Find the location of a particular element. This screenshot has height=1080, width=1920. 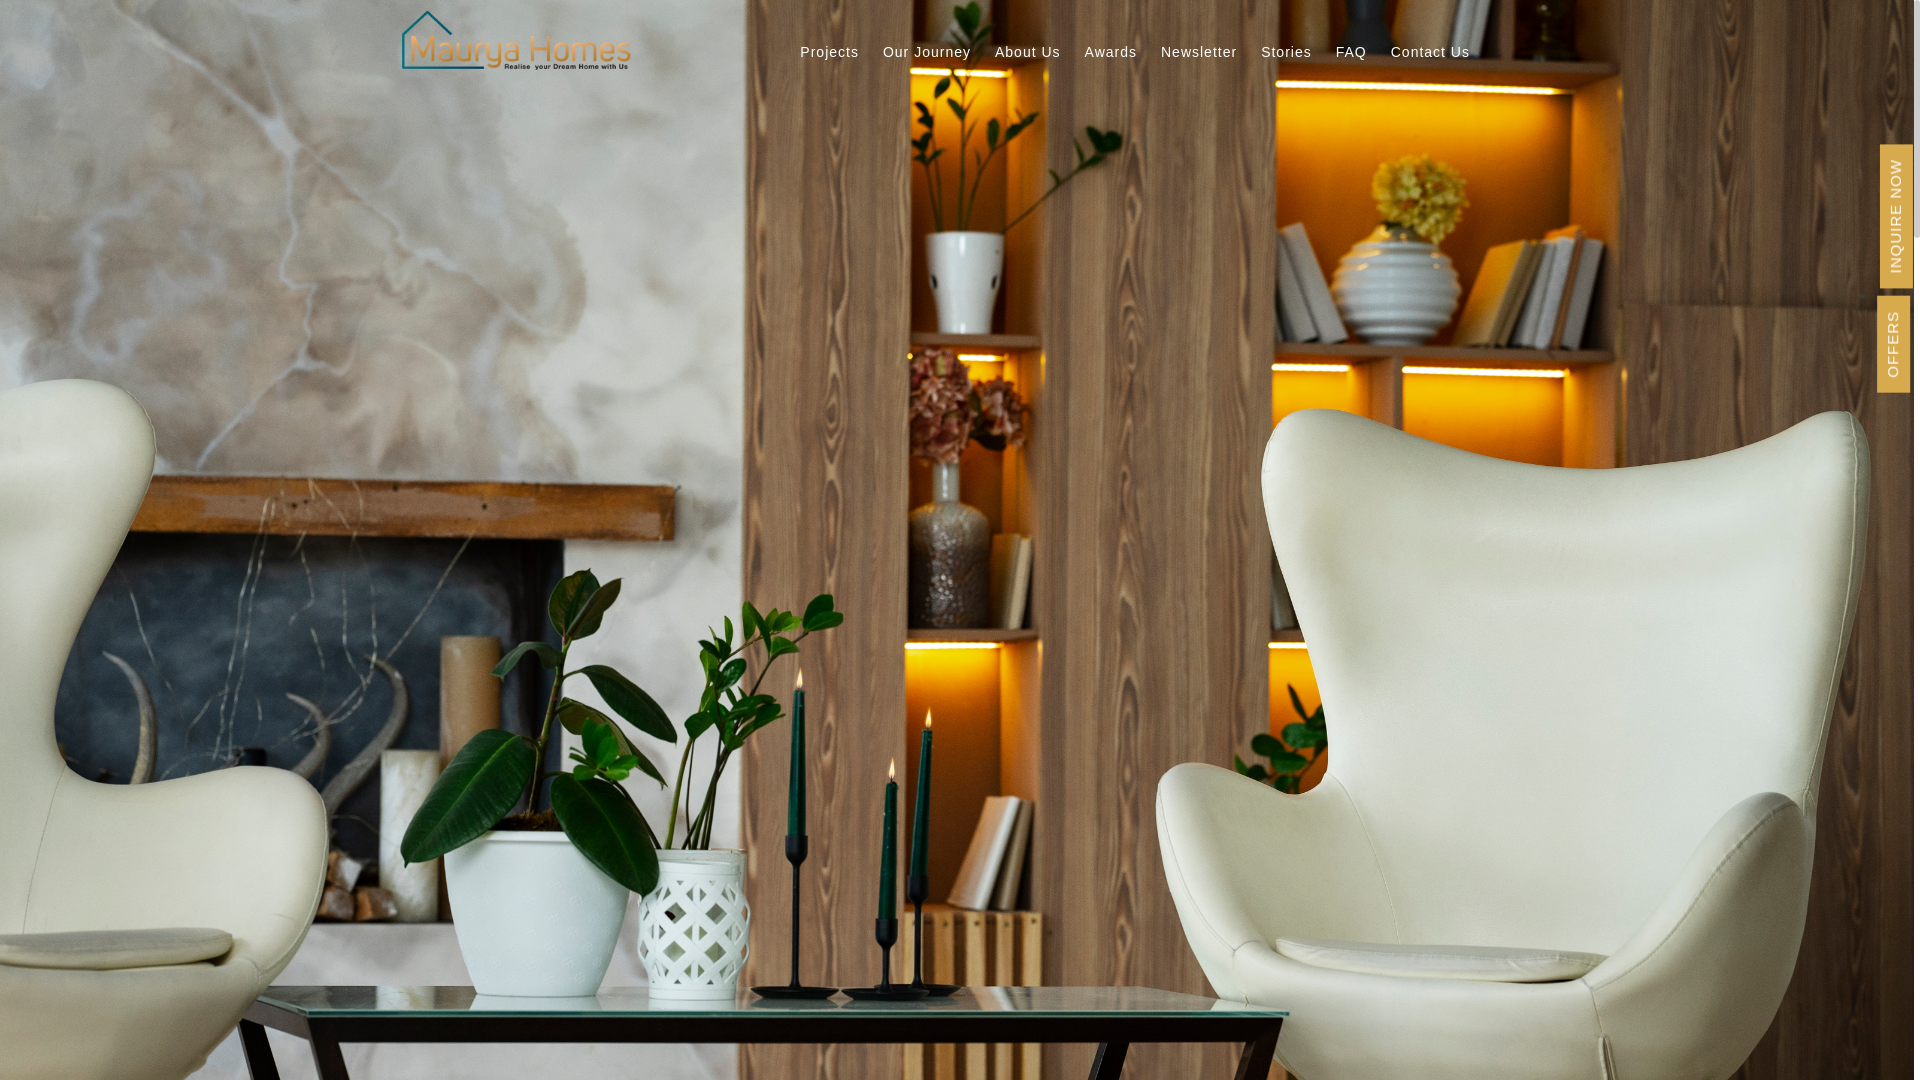

About Us is located at coordinates (1058, 62).